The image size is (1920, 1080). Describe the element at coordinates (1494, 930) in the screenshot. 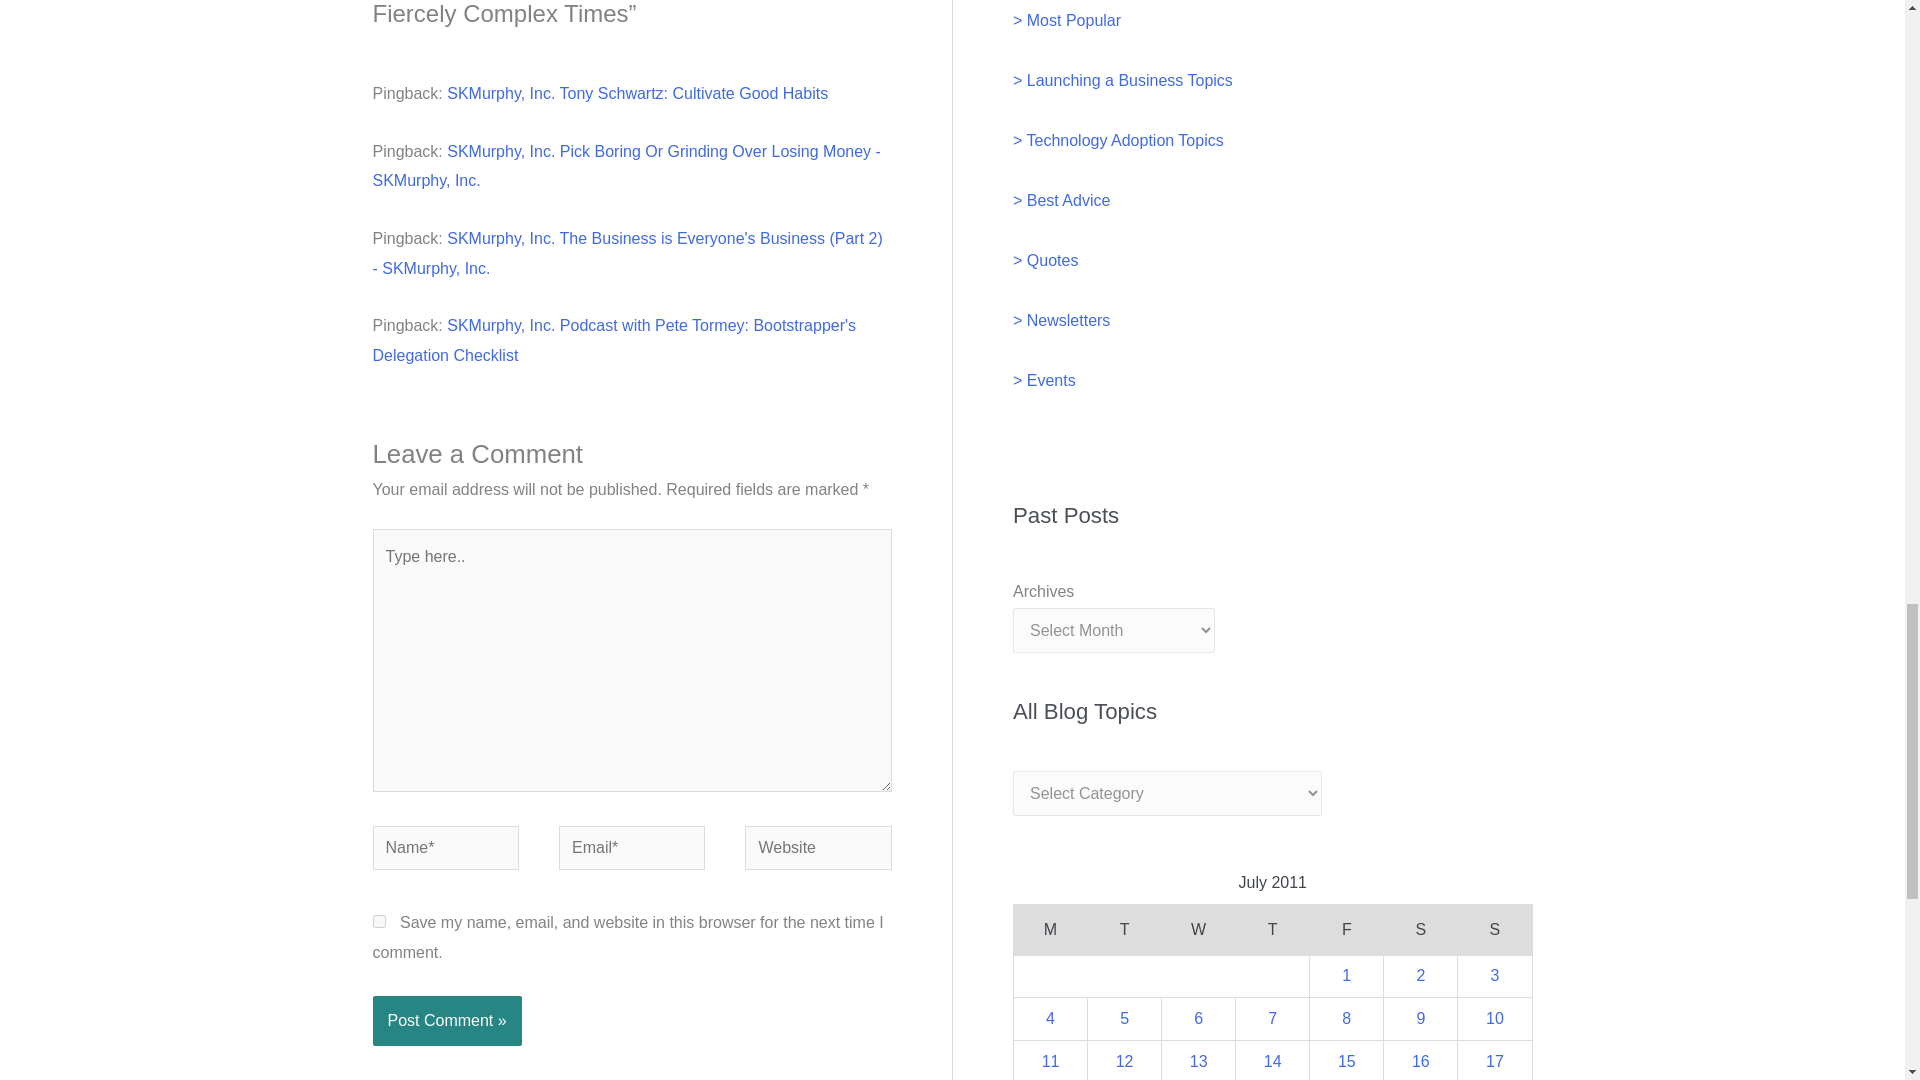

I see `Sunday` at that location.